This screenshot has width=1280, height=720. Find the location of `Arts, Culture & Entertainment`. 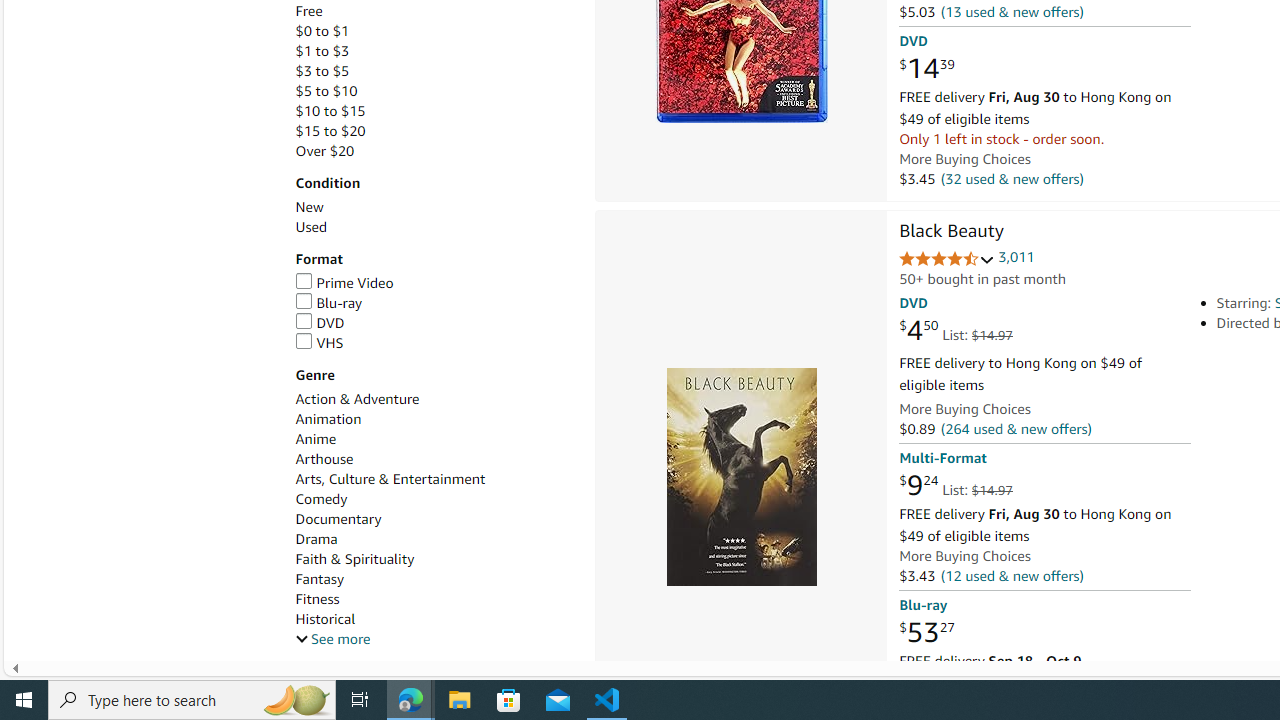

Arts, Culture & Entertainment is located at coordinates (434, 479).